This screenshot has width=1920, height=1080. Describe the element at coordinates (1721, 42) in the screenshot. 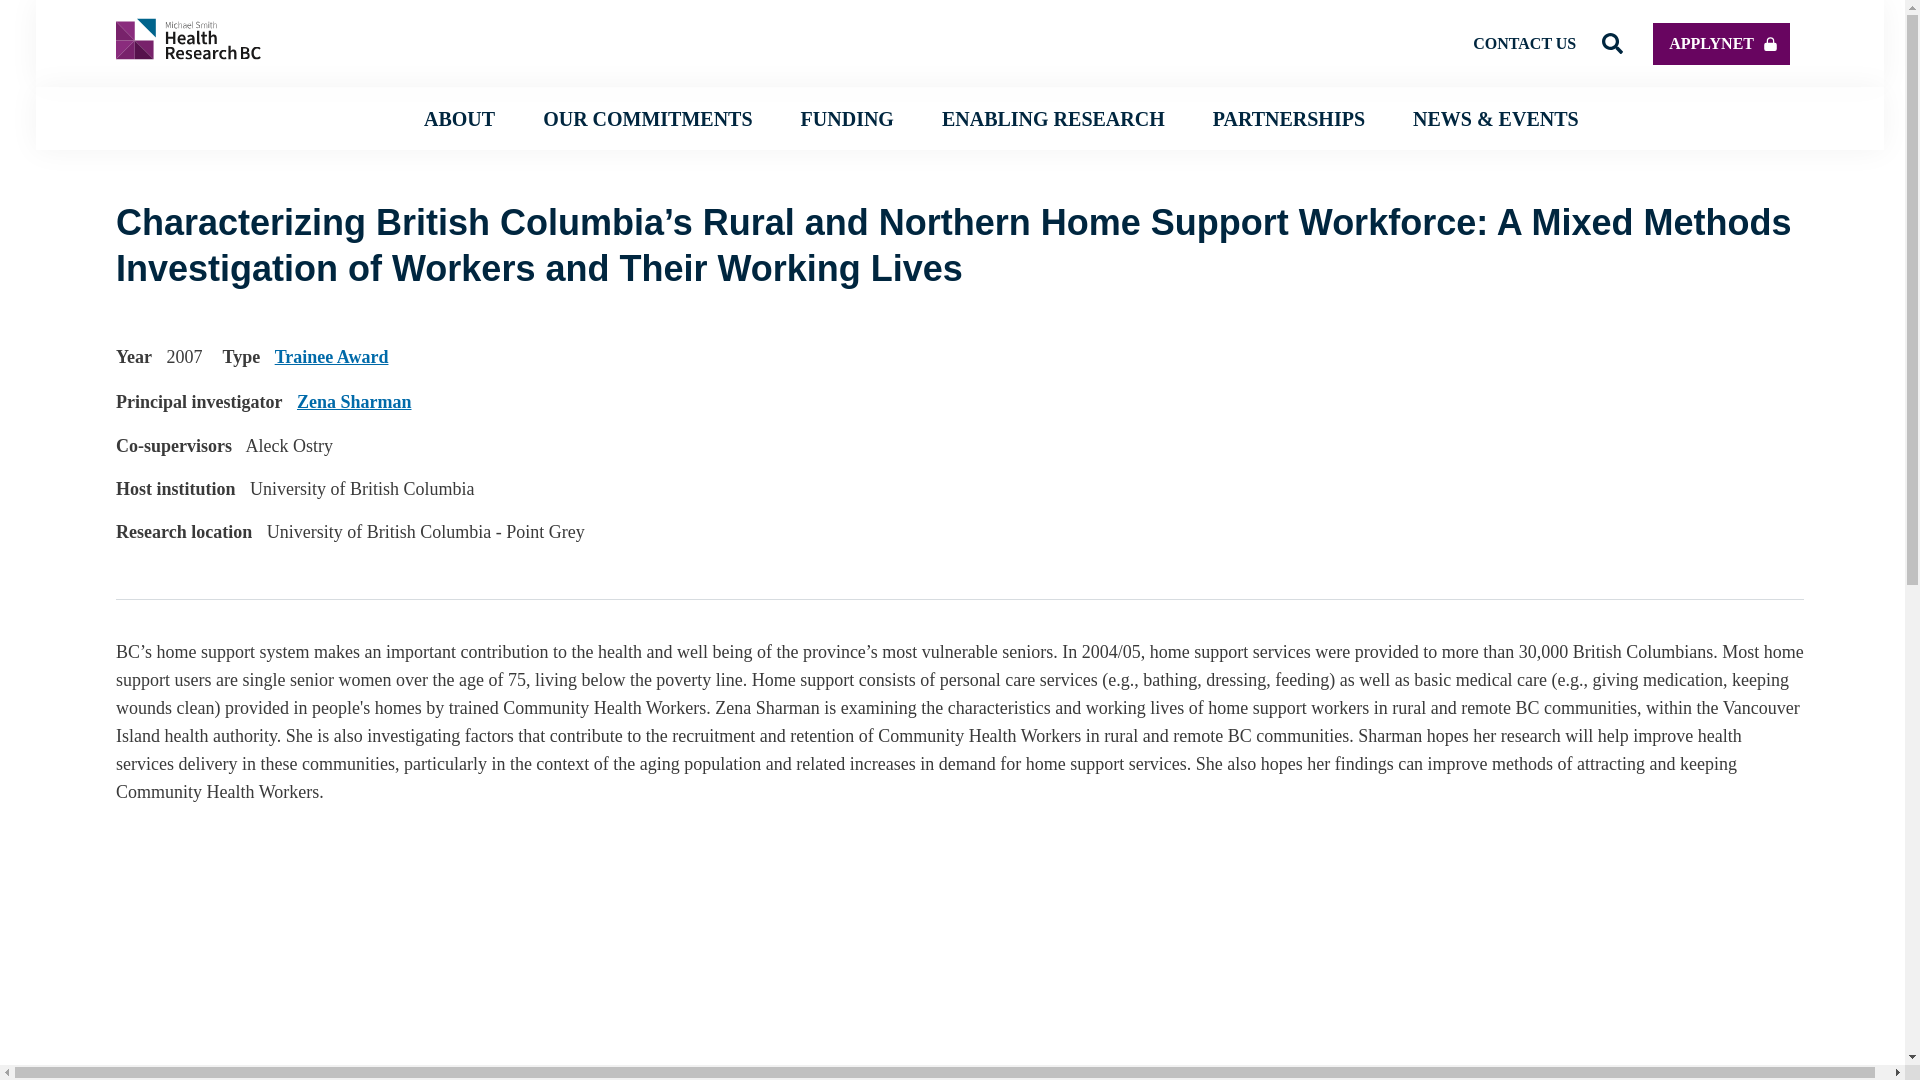

I see `APPLYNET` at that location.